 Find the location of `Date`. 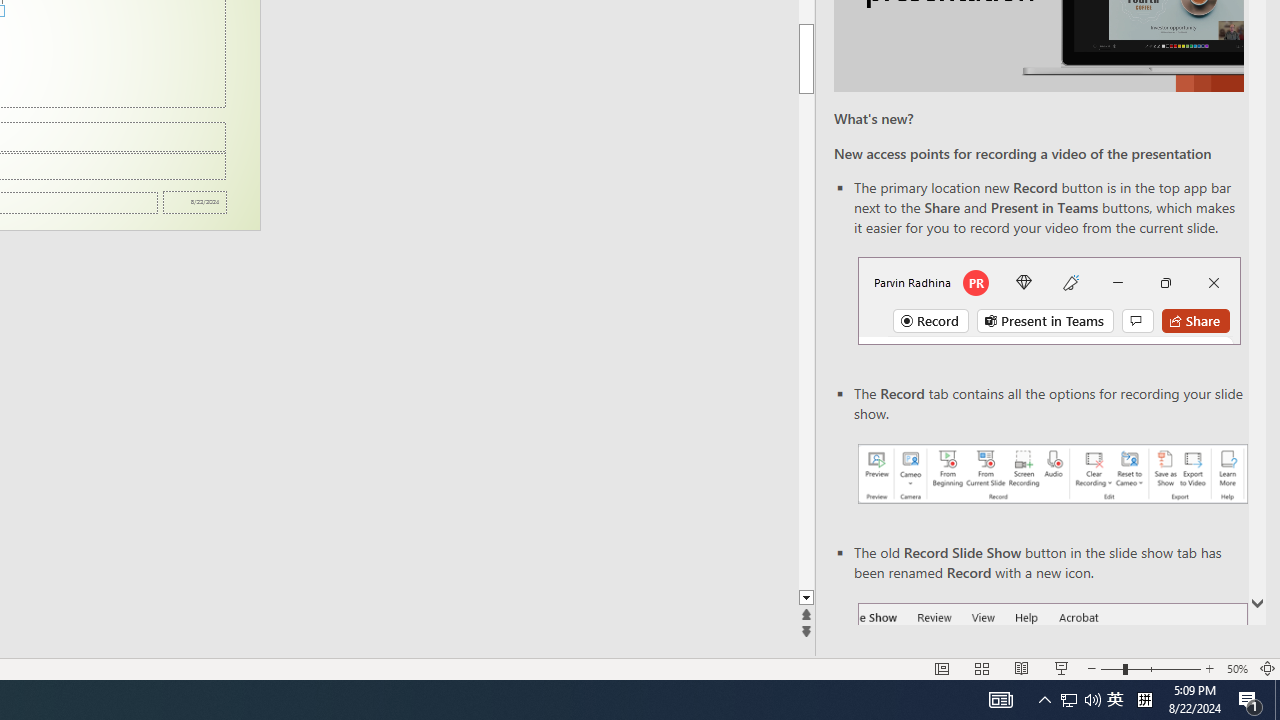

Date is located at coordinates (194, 202).